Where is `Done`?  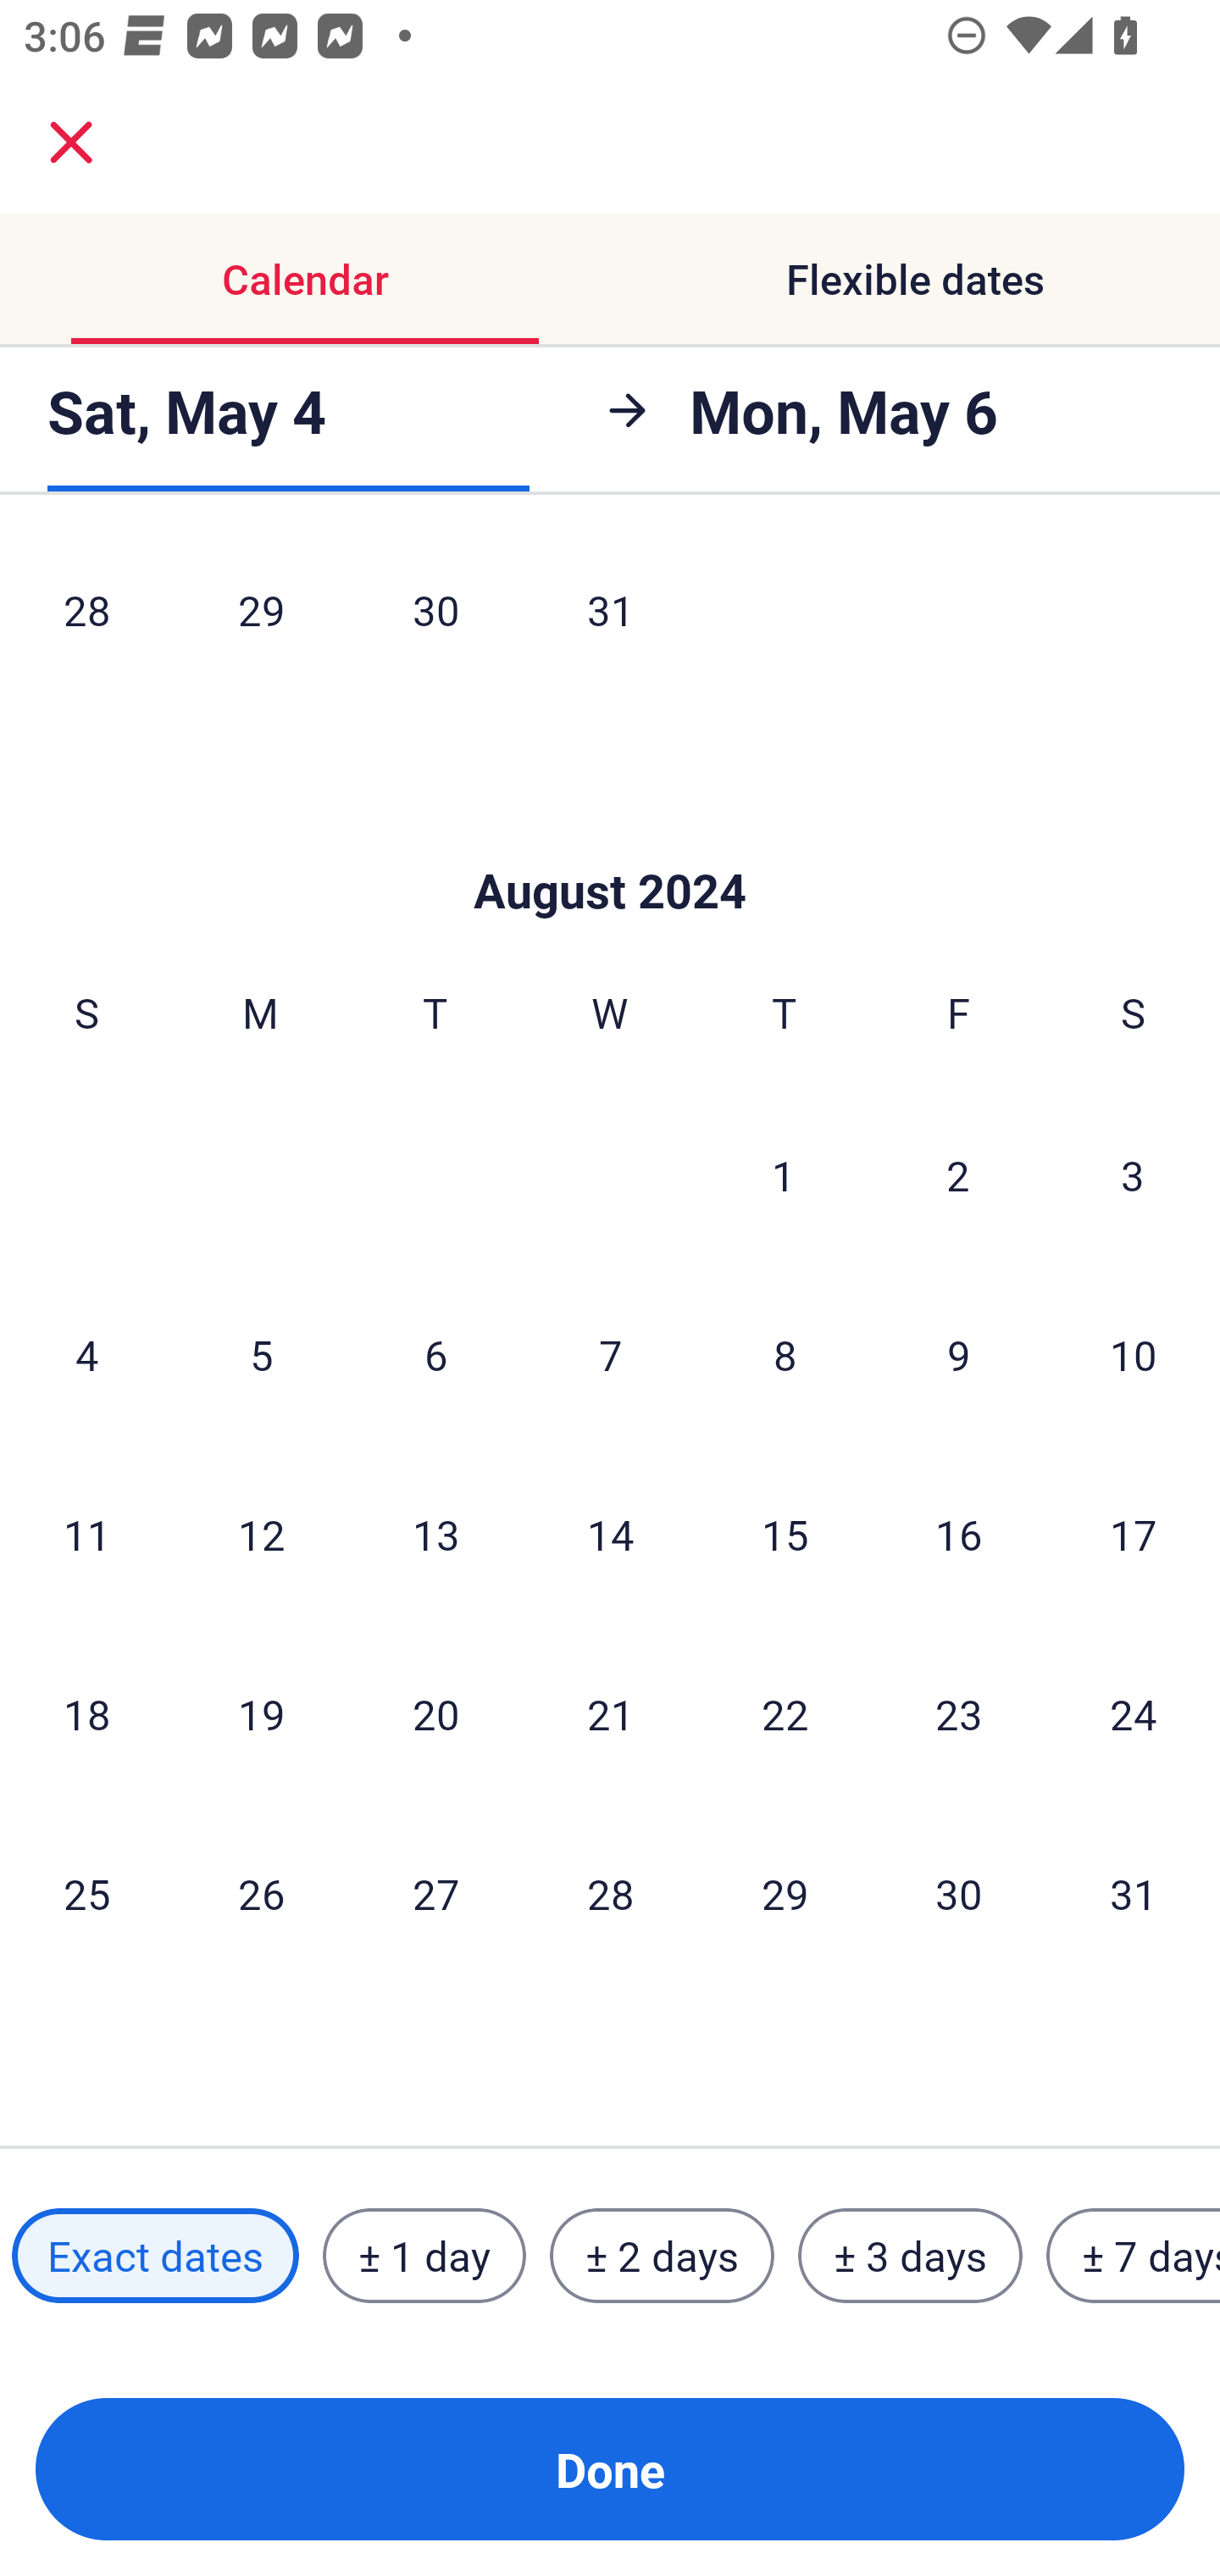 Done is located at coordinates (610, 2469).